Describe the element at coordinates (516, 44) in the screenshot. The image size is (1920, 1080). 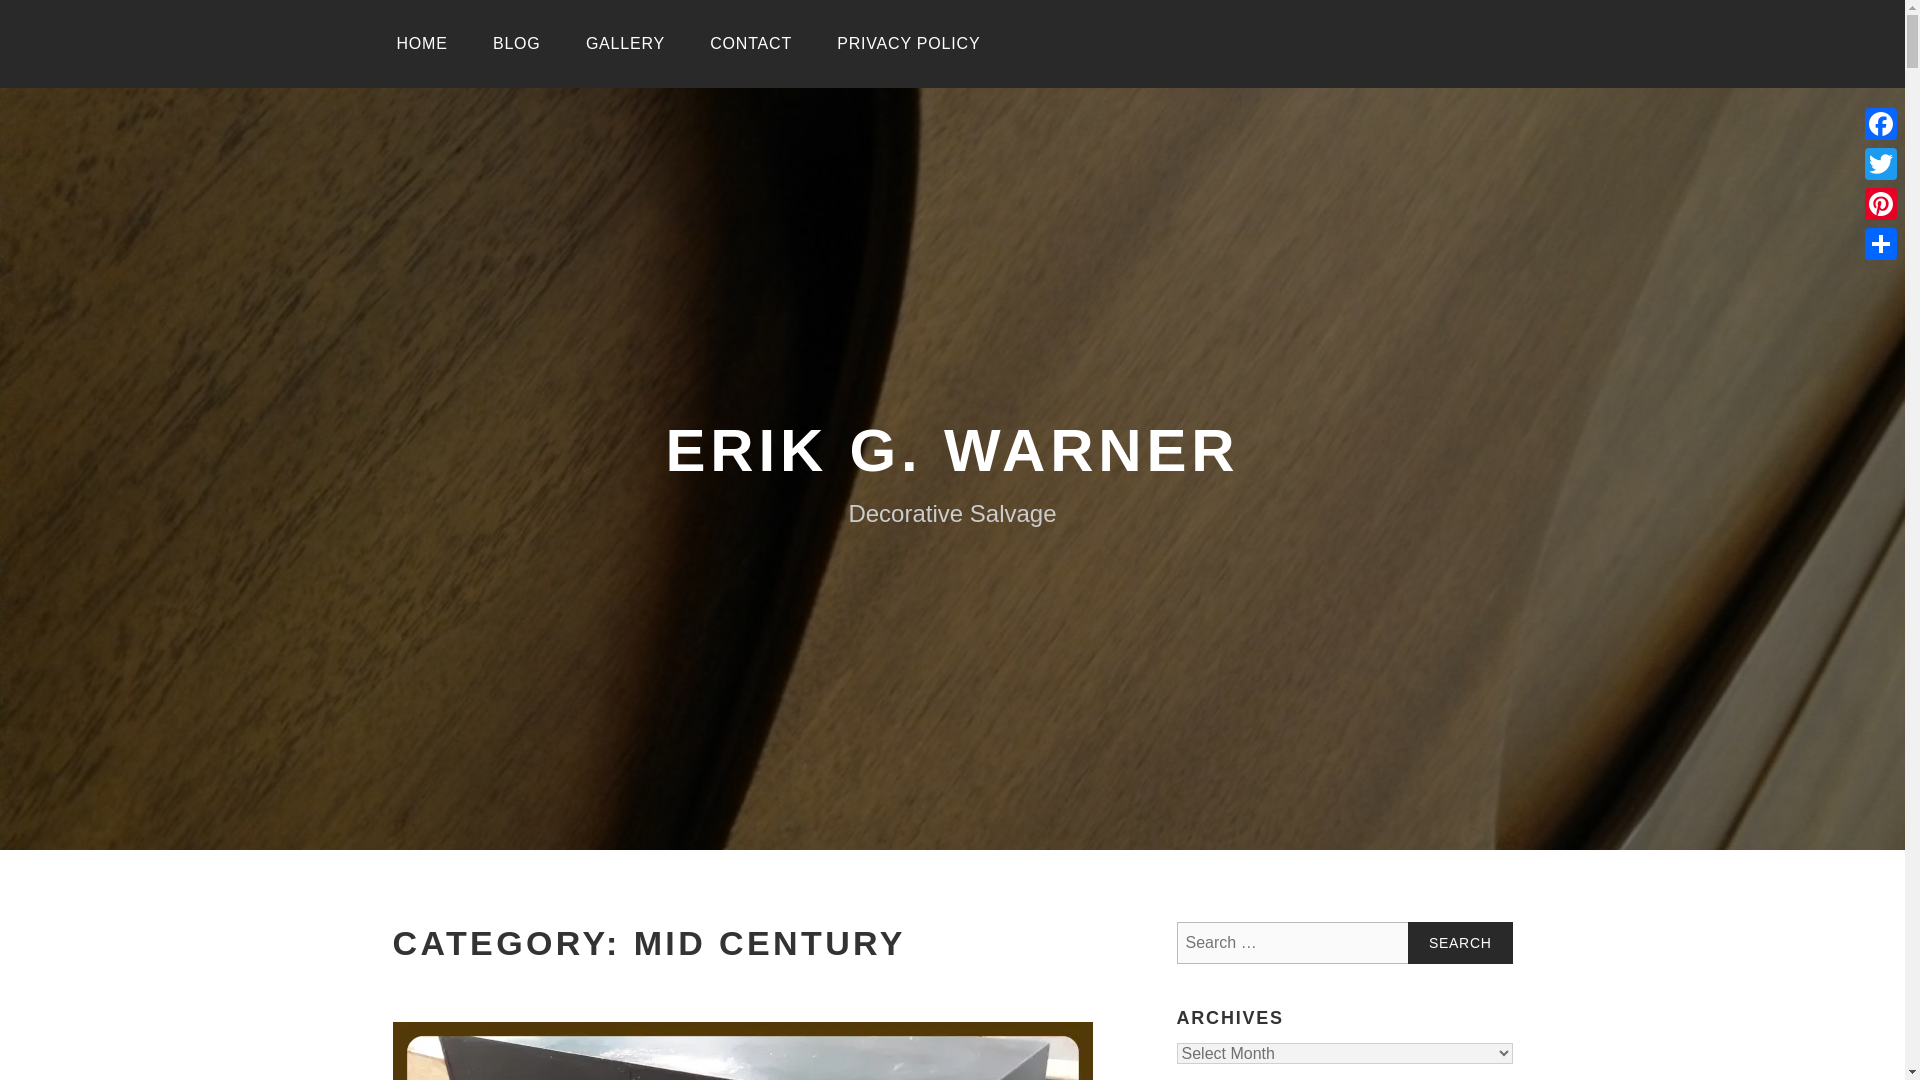
I see `BLOG` at that location.